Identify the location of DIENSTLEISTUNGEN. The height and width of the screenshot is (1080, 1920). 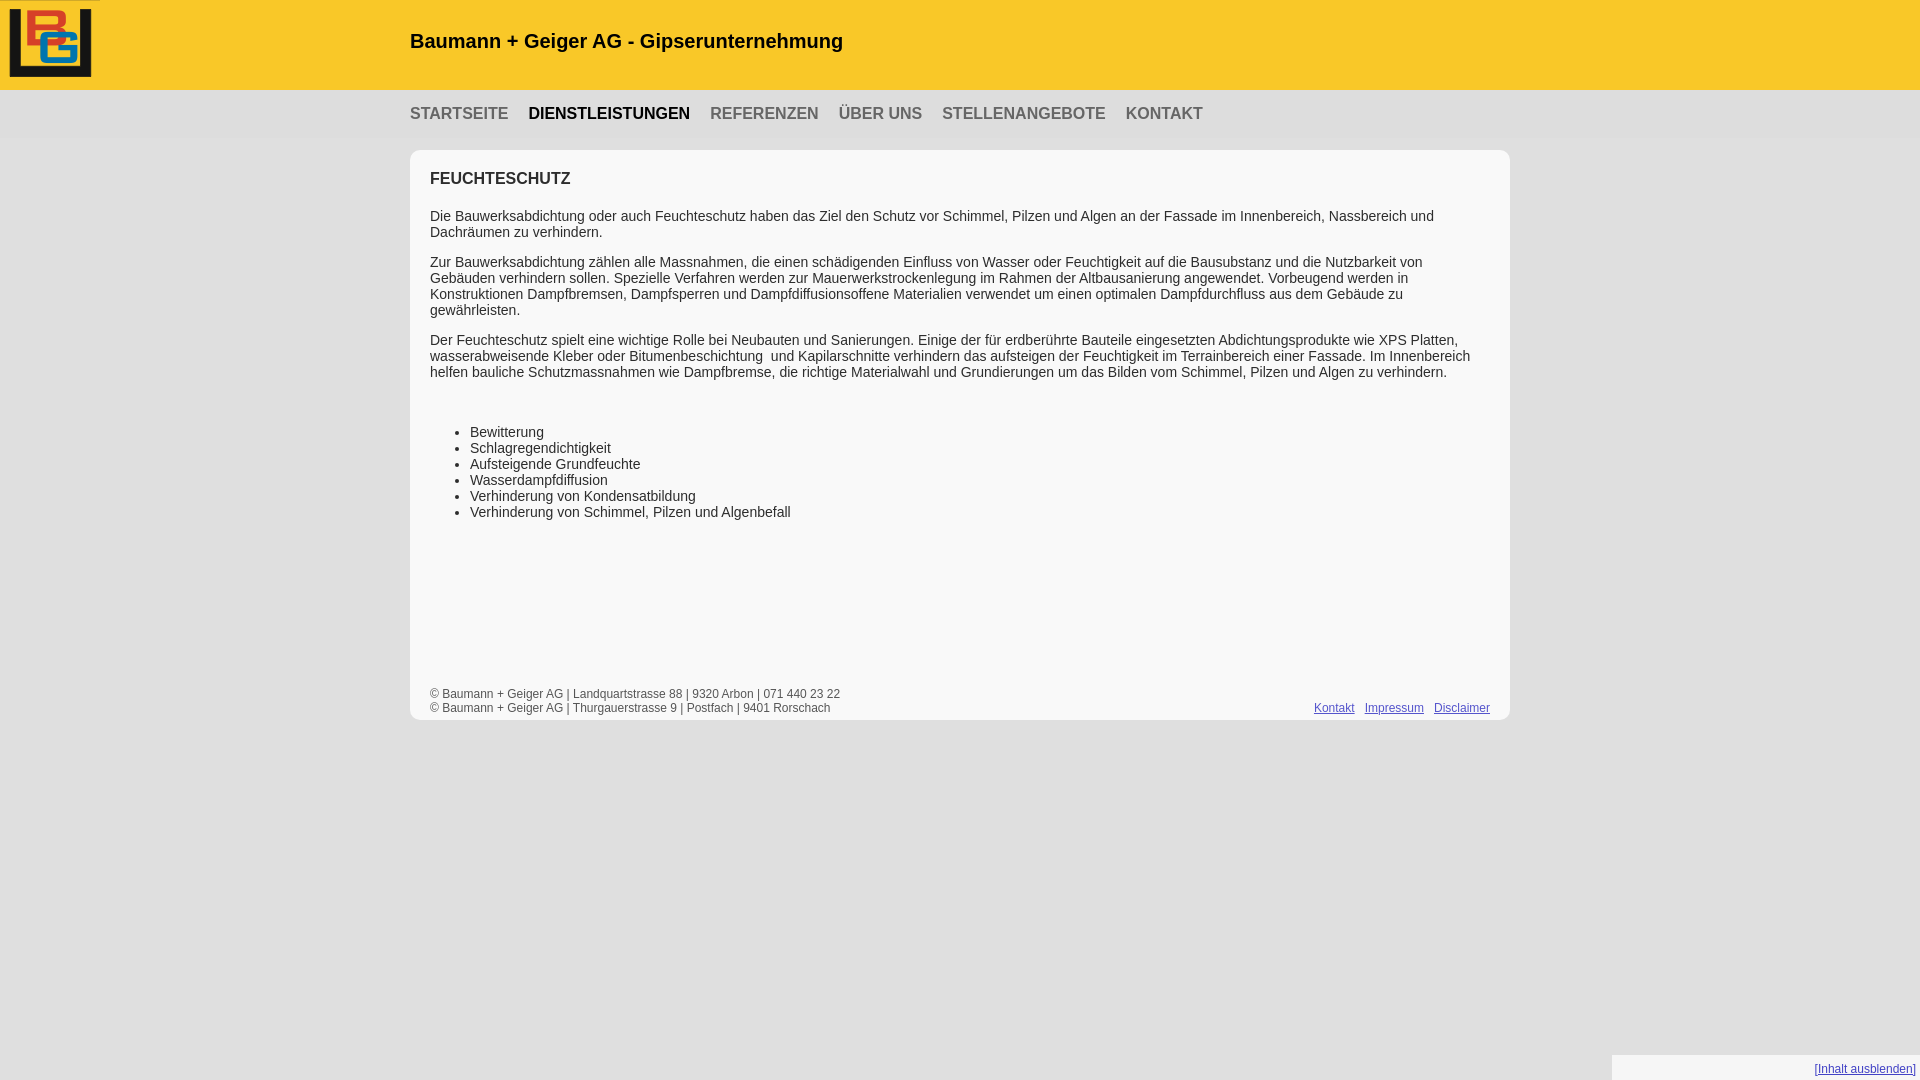
(609, 114).